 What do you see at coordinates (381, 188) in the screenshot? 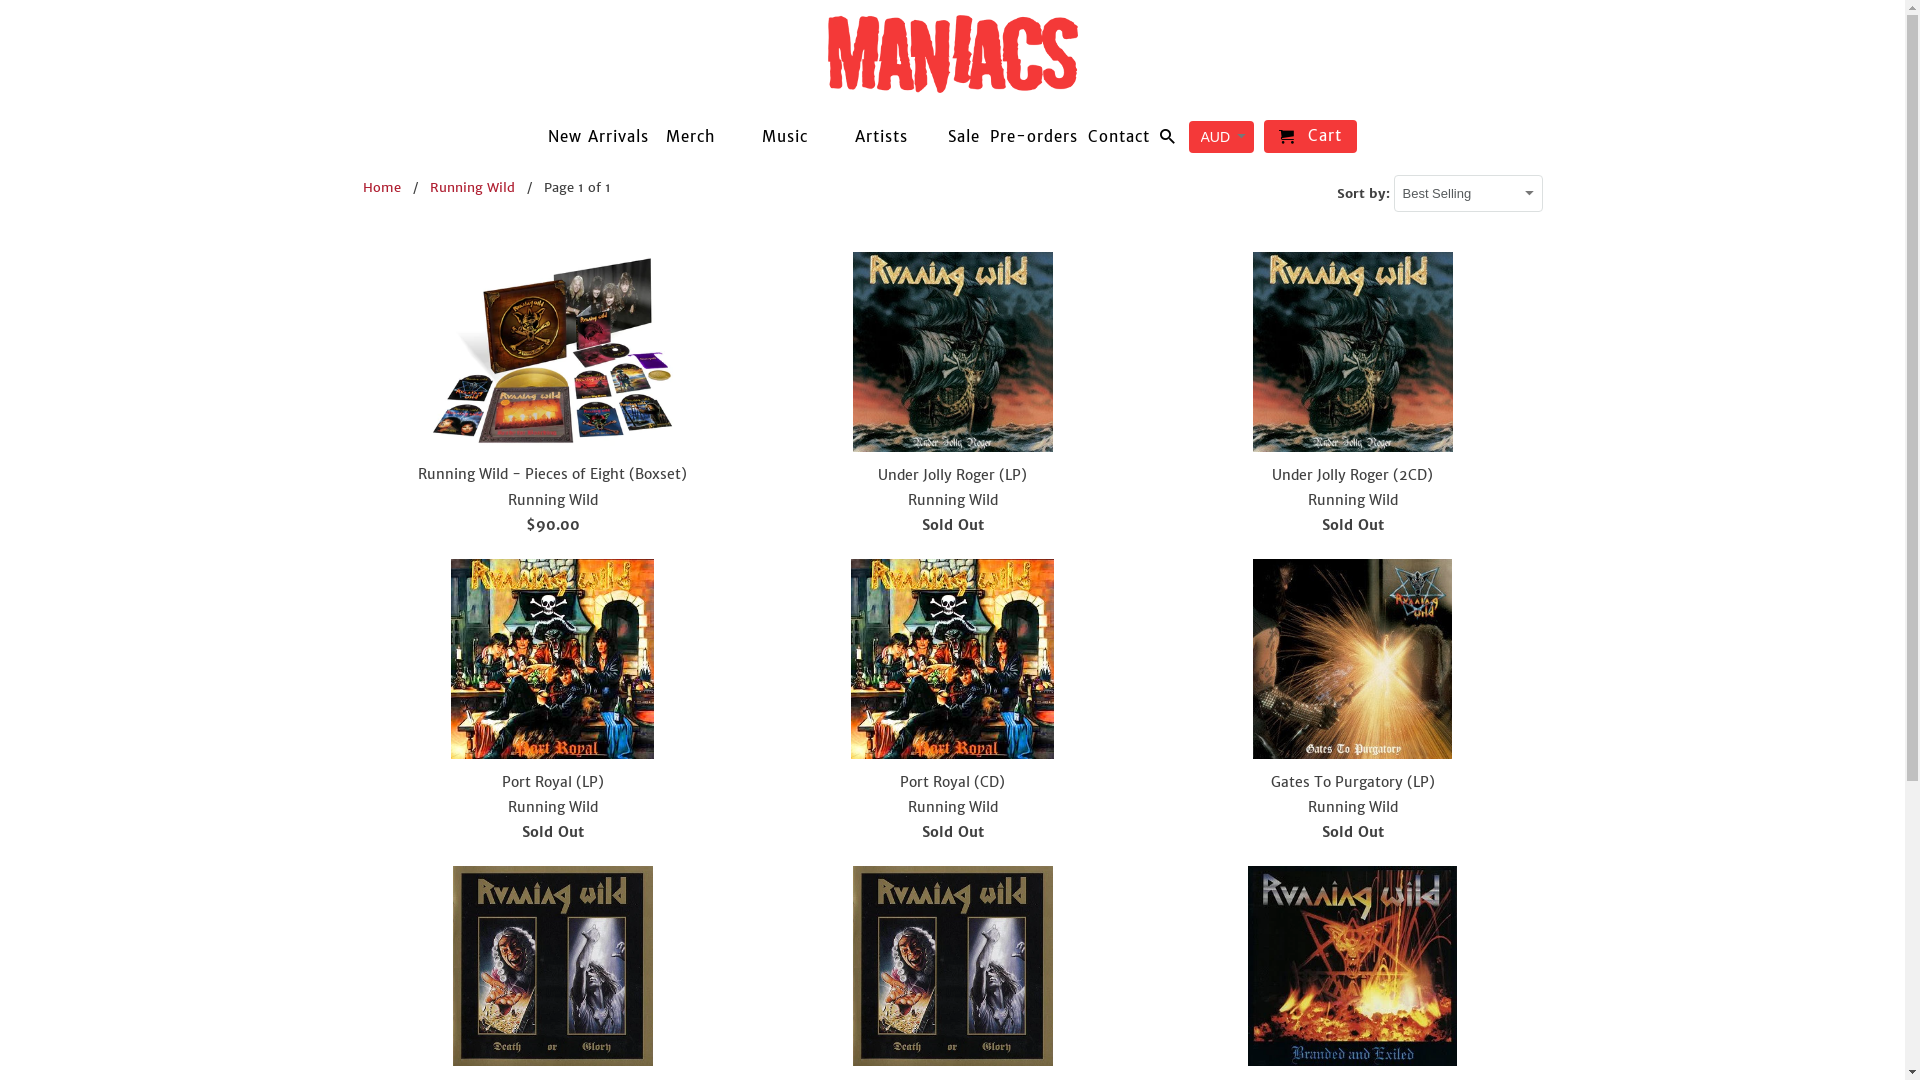
I see `Home` at bounding box center [381, 188].